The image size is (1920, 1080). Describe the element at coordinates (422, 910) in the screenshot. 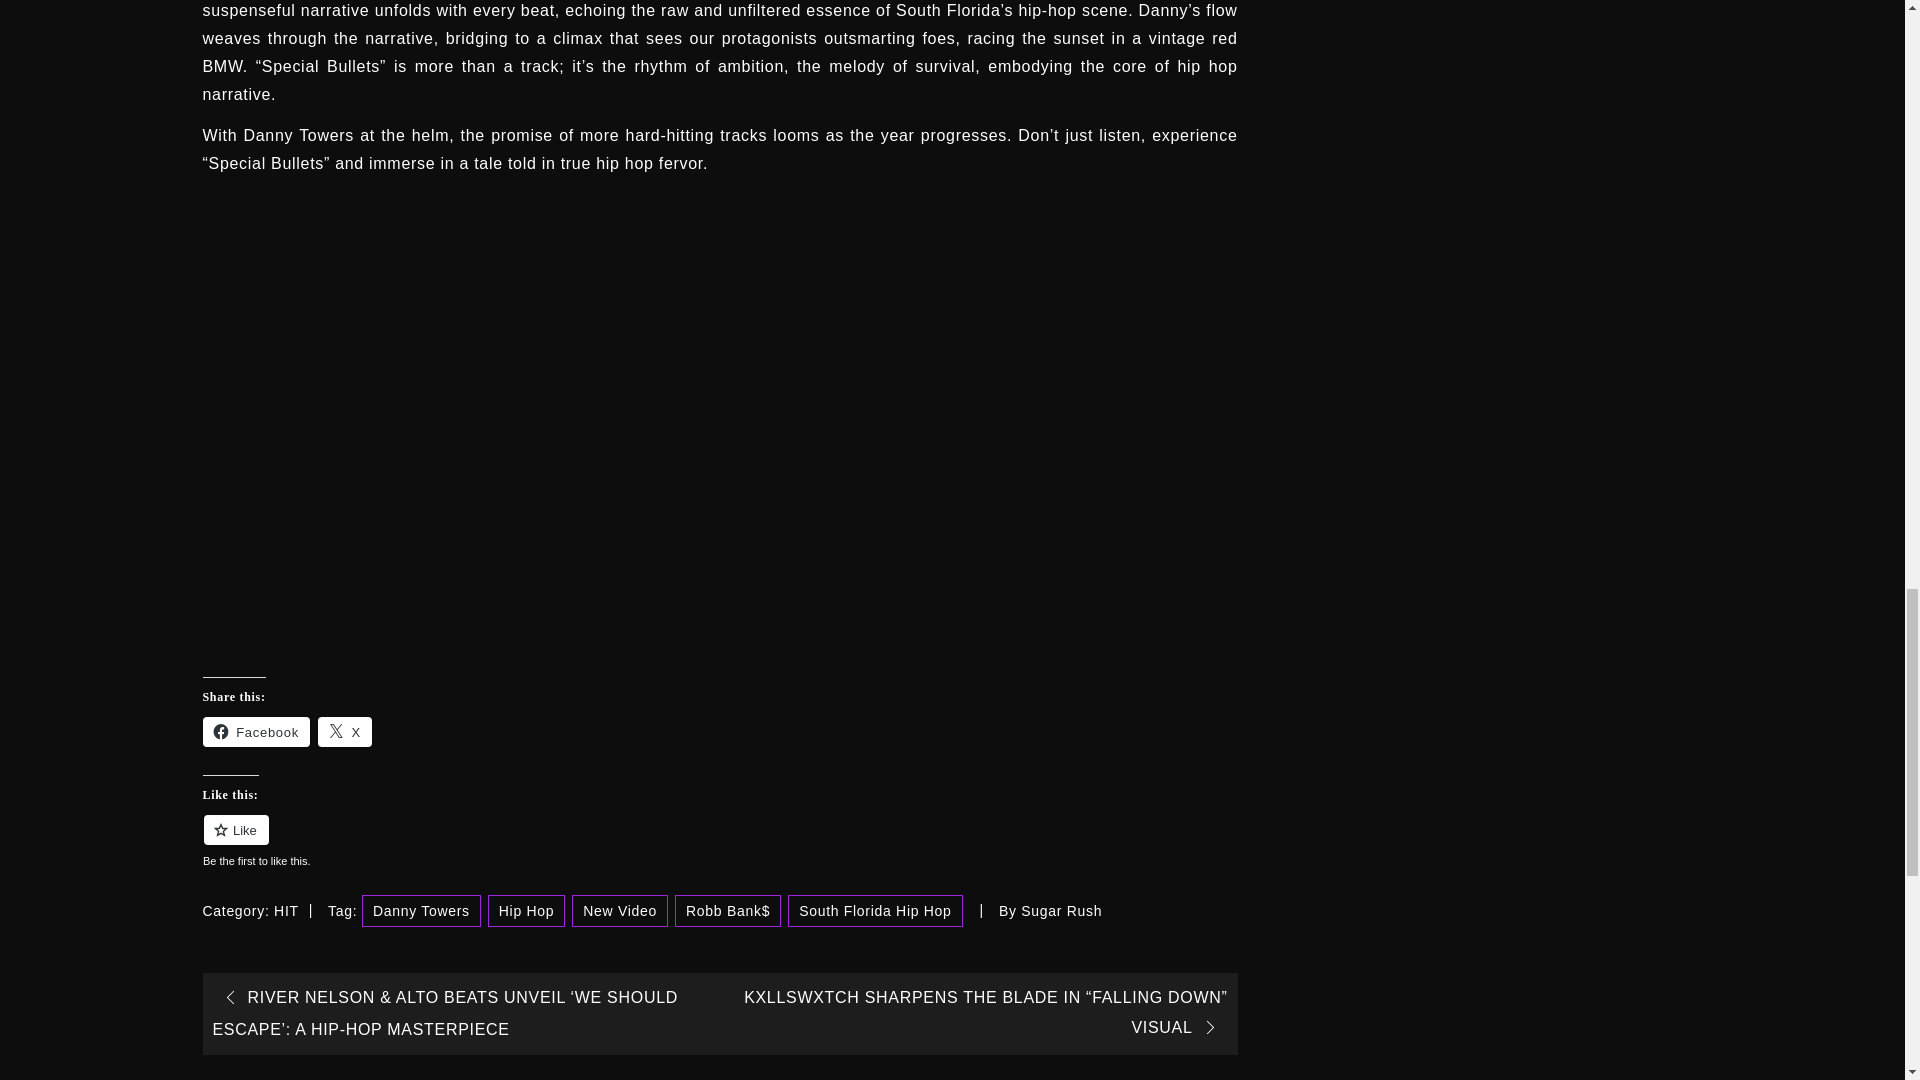

I see `Danny Towers` at that location.